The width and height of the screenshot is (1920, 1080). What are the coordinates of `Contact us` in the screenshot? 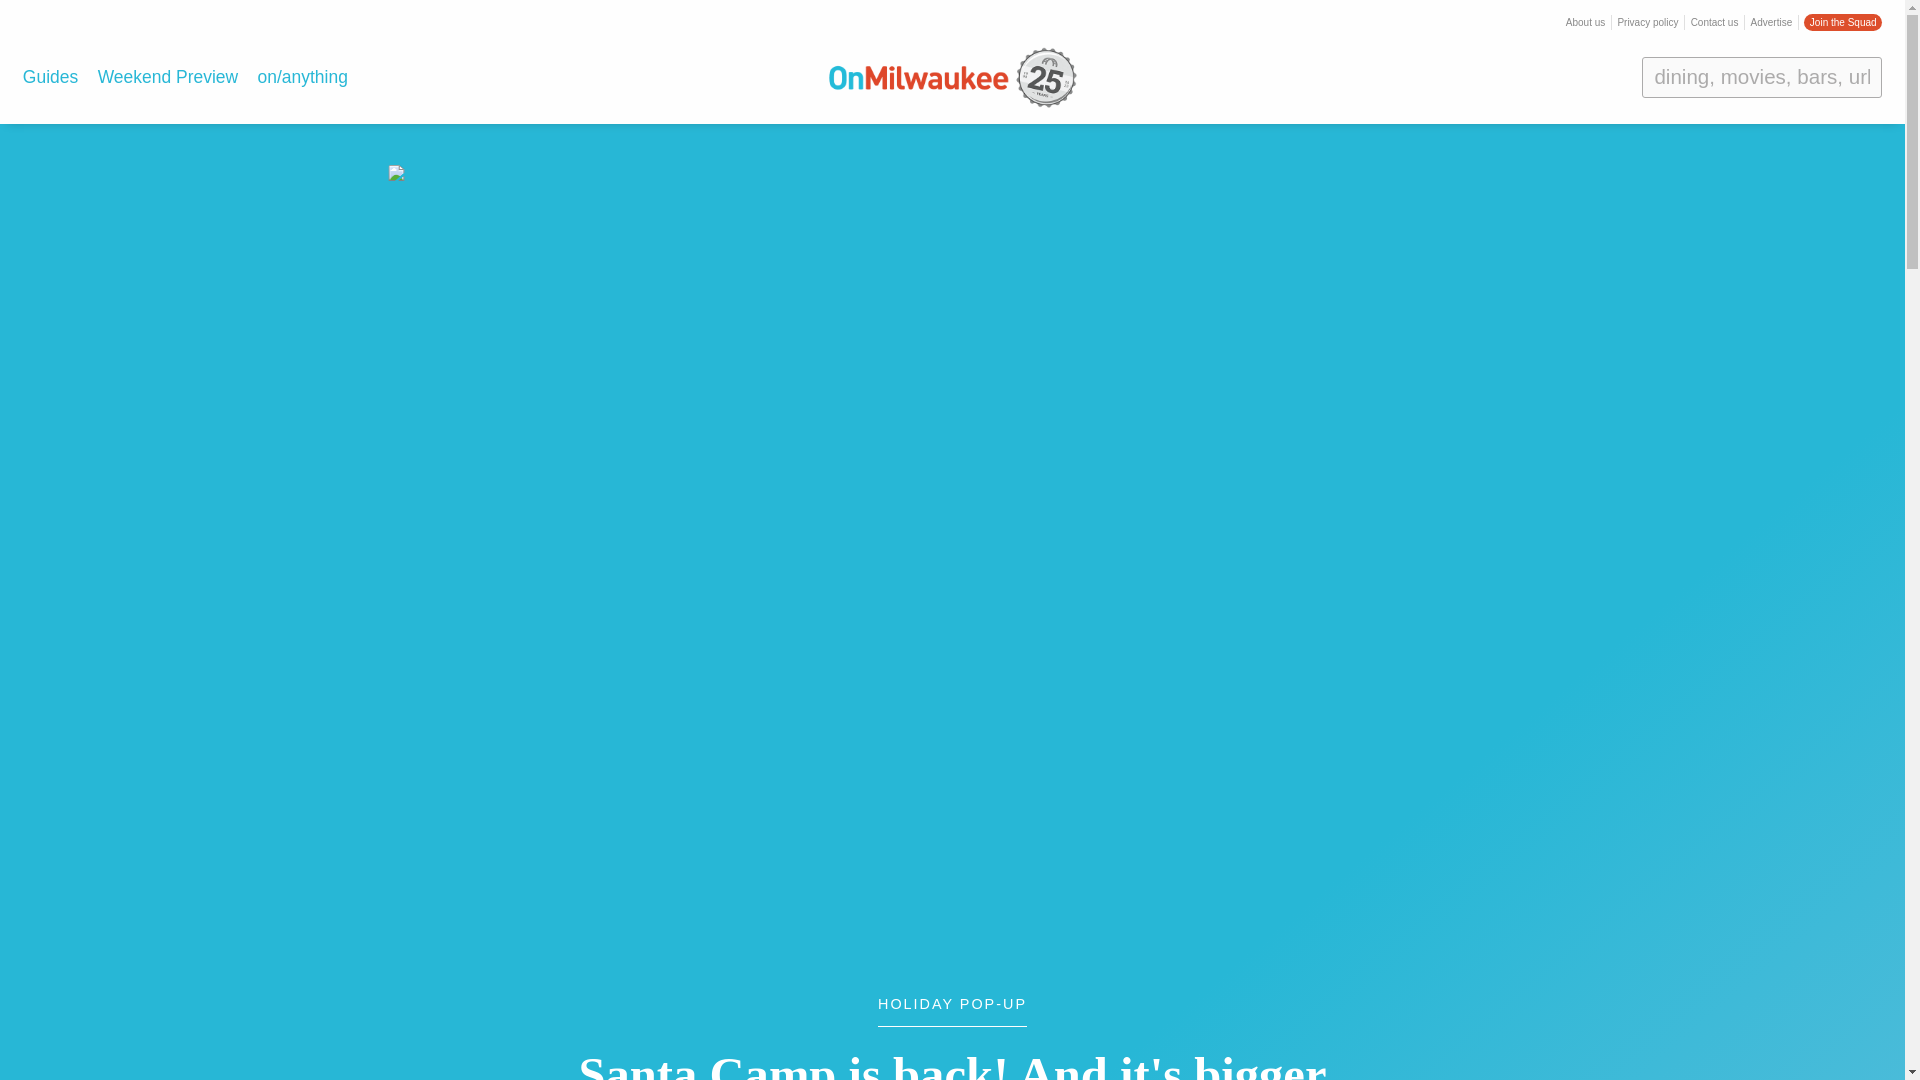 It's located at (1715, 22).